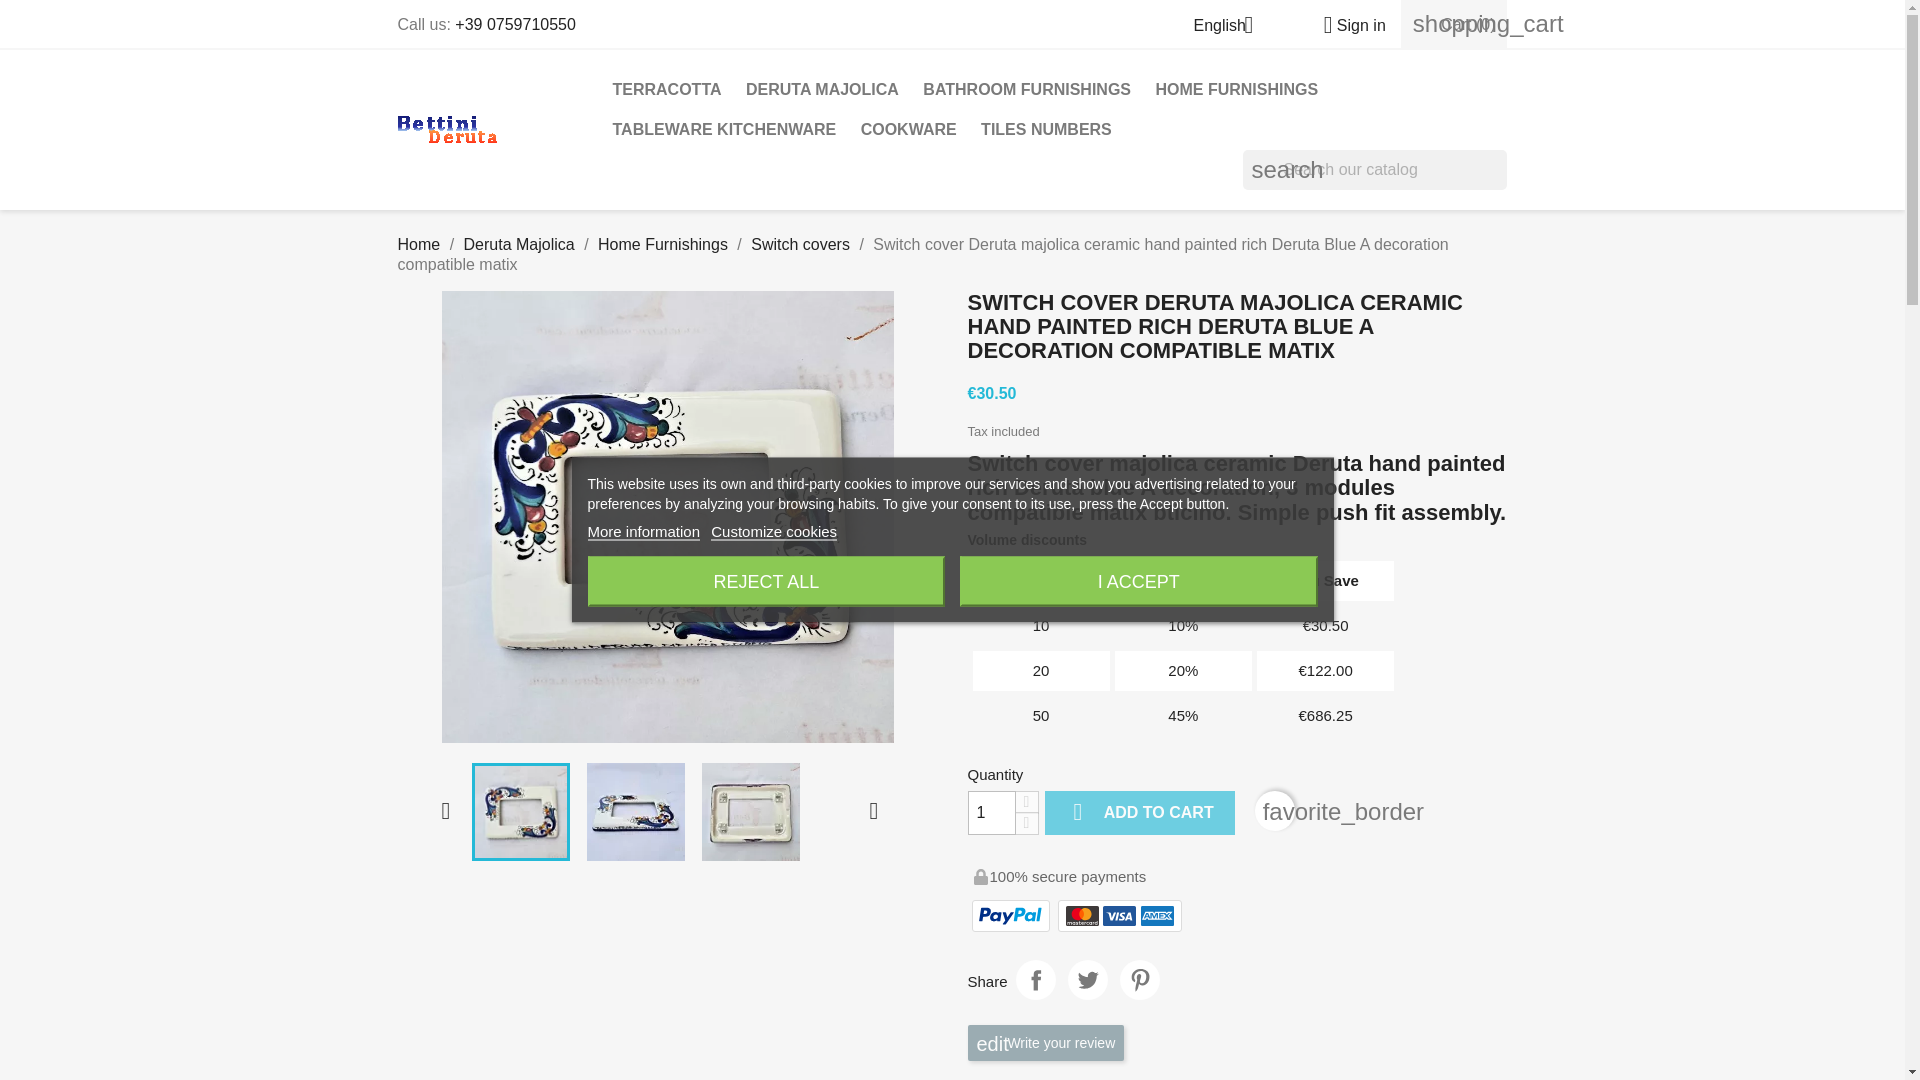 Image resolution: width=1920 pixels, height=1080 pixels. What do you see at coordinates (822, 90) in the screenshot?
I see `DERUTA MAJOLICA` at bounding box center [822, 90].